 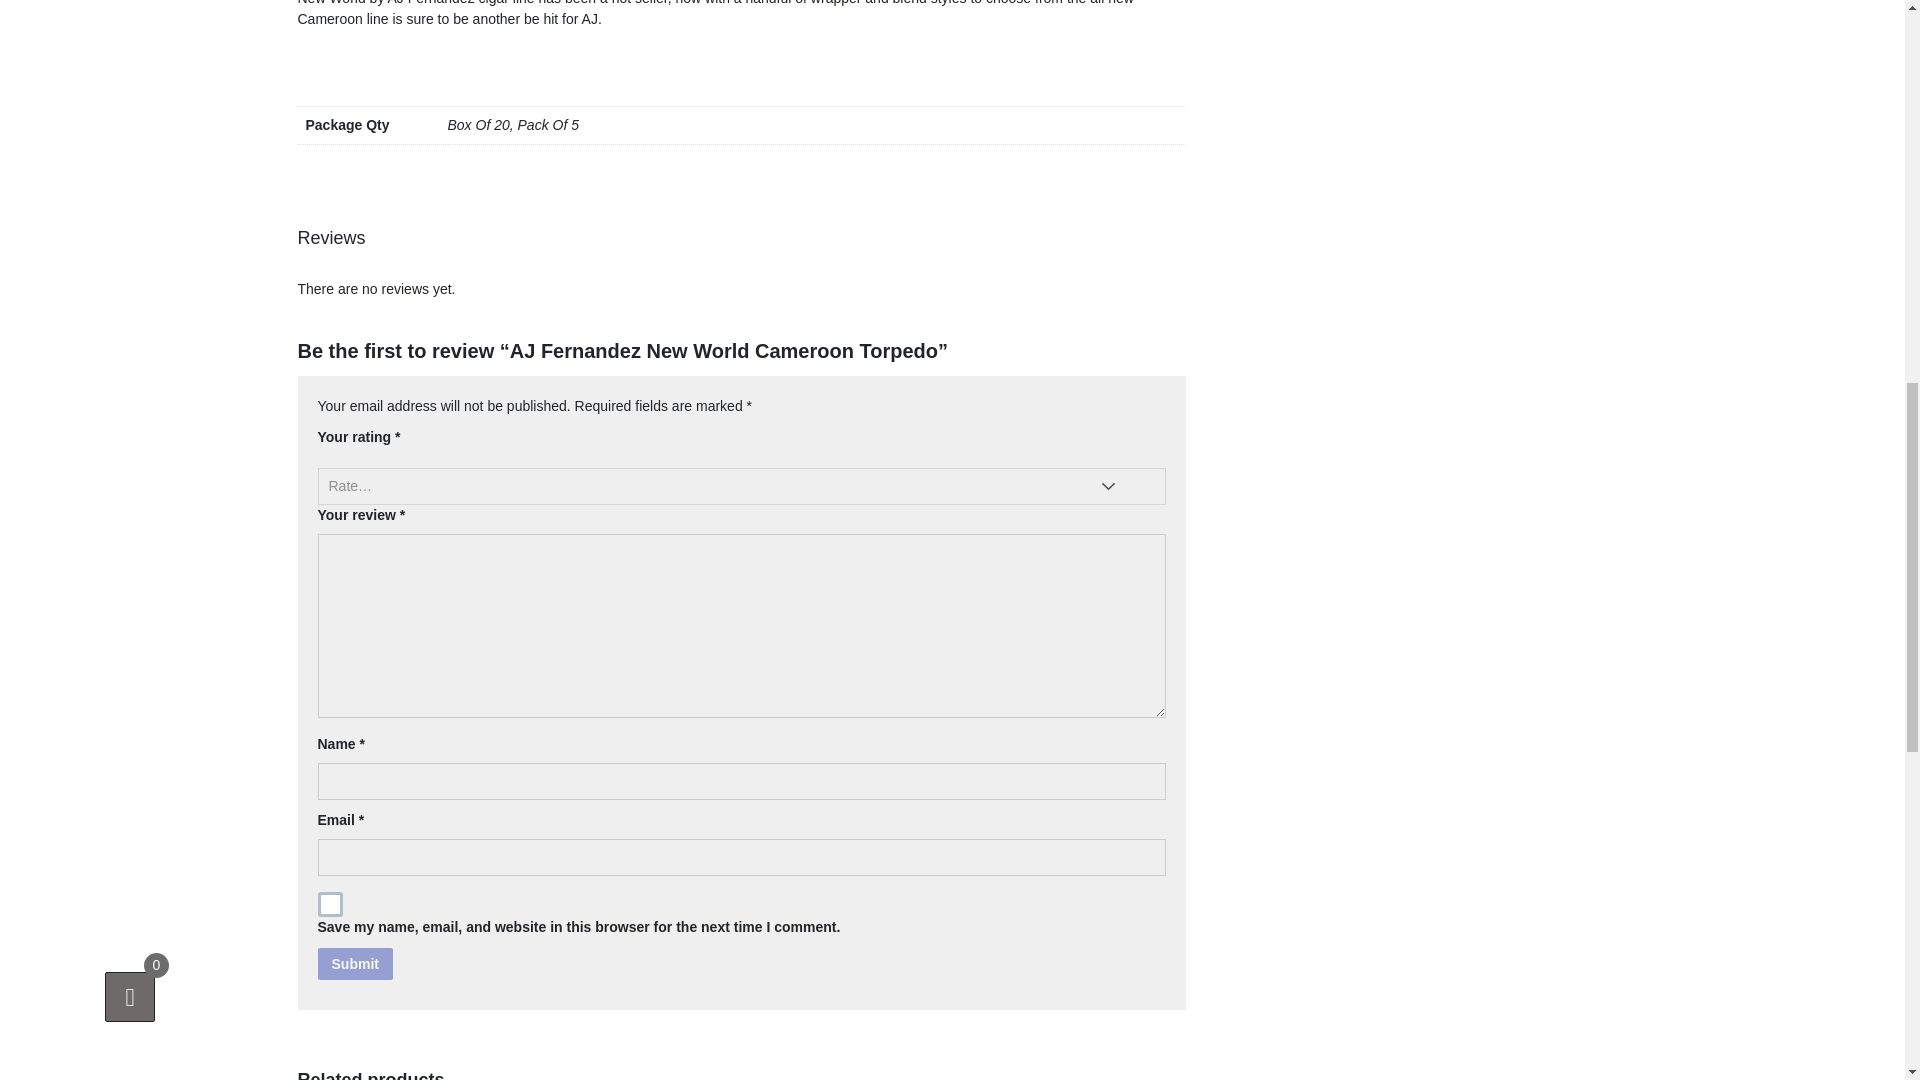 What do you see at coordinates (356, 963) in the screenshot?
I see `Submit` at bounding box center [356, 963].